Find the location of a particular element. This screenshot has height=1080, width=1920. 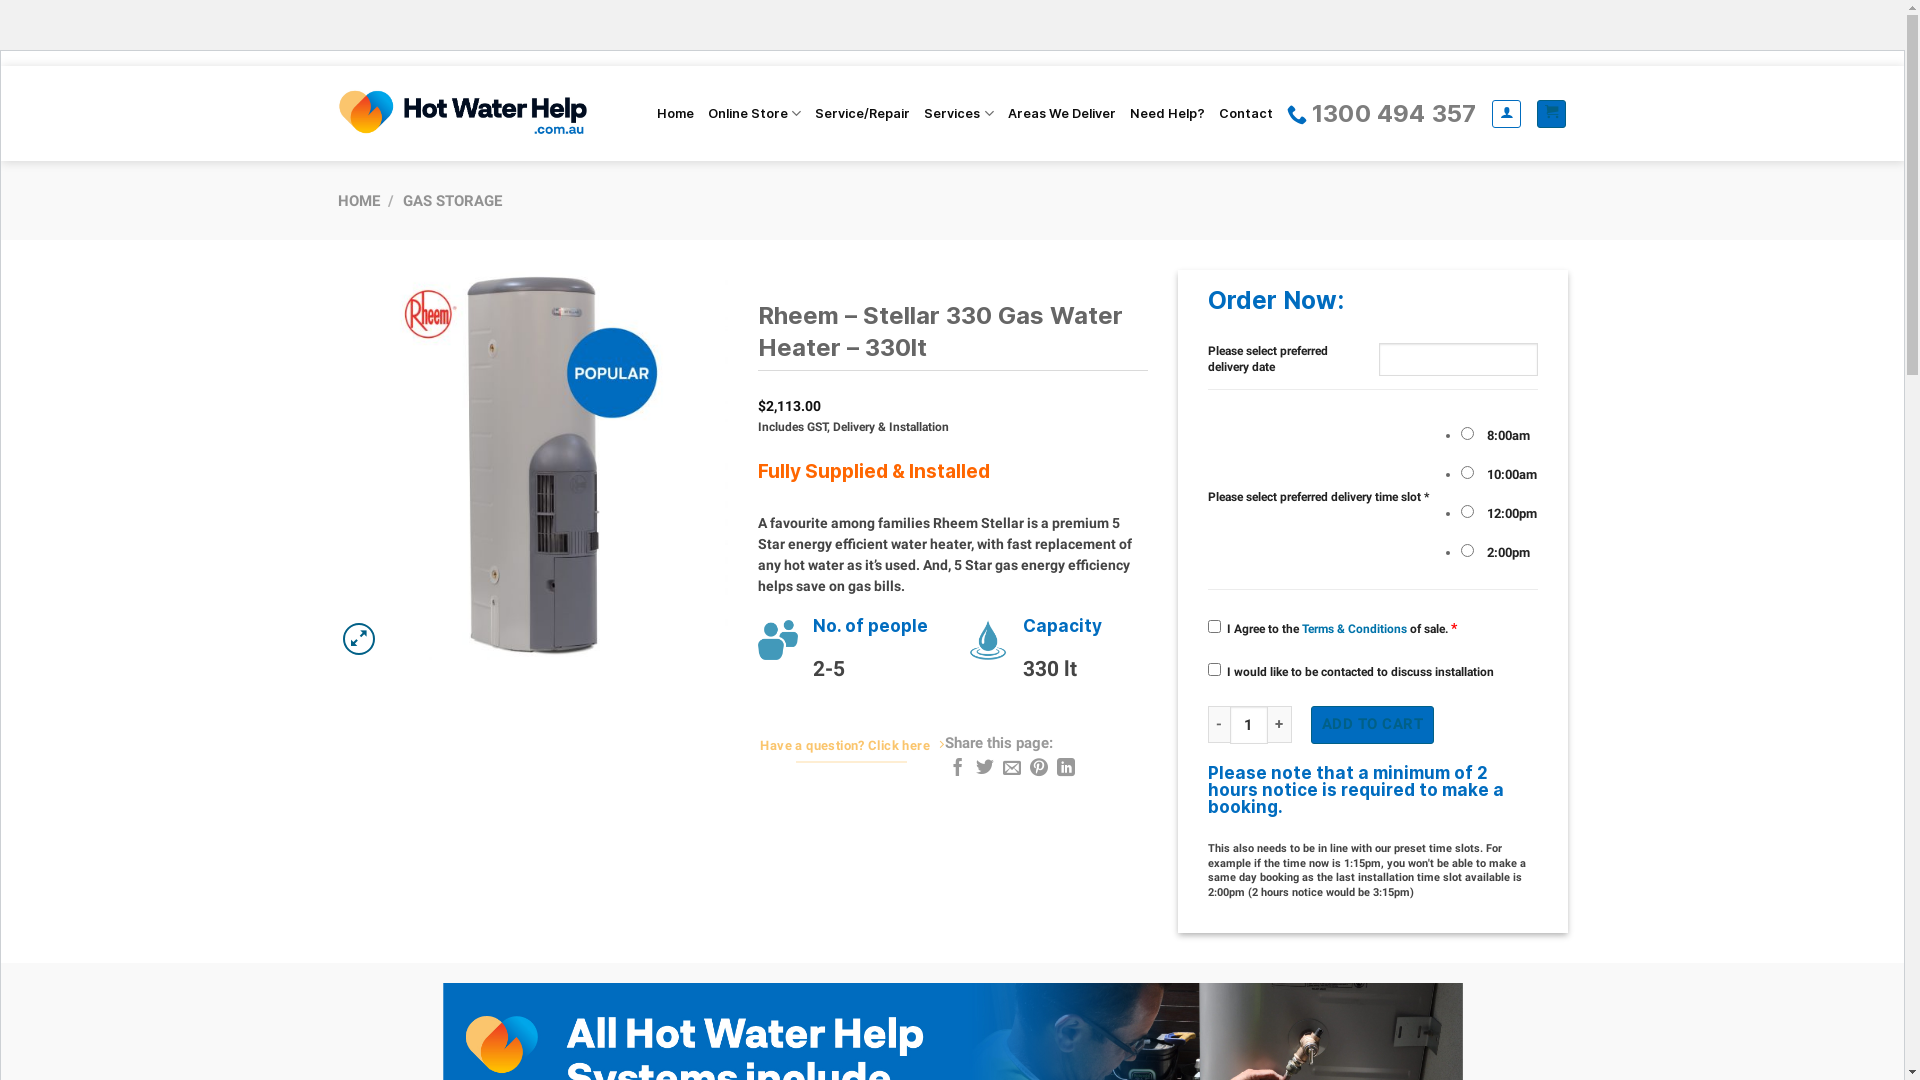

1300 494 357 is located at coordinates (1382, 114).